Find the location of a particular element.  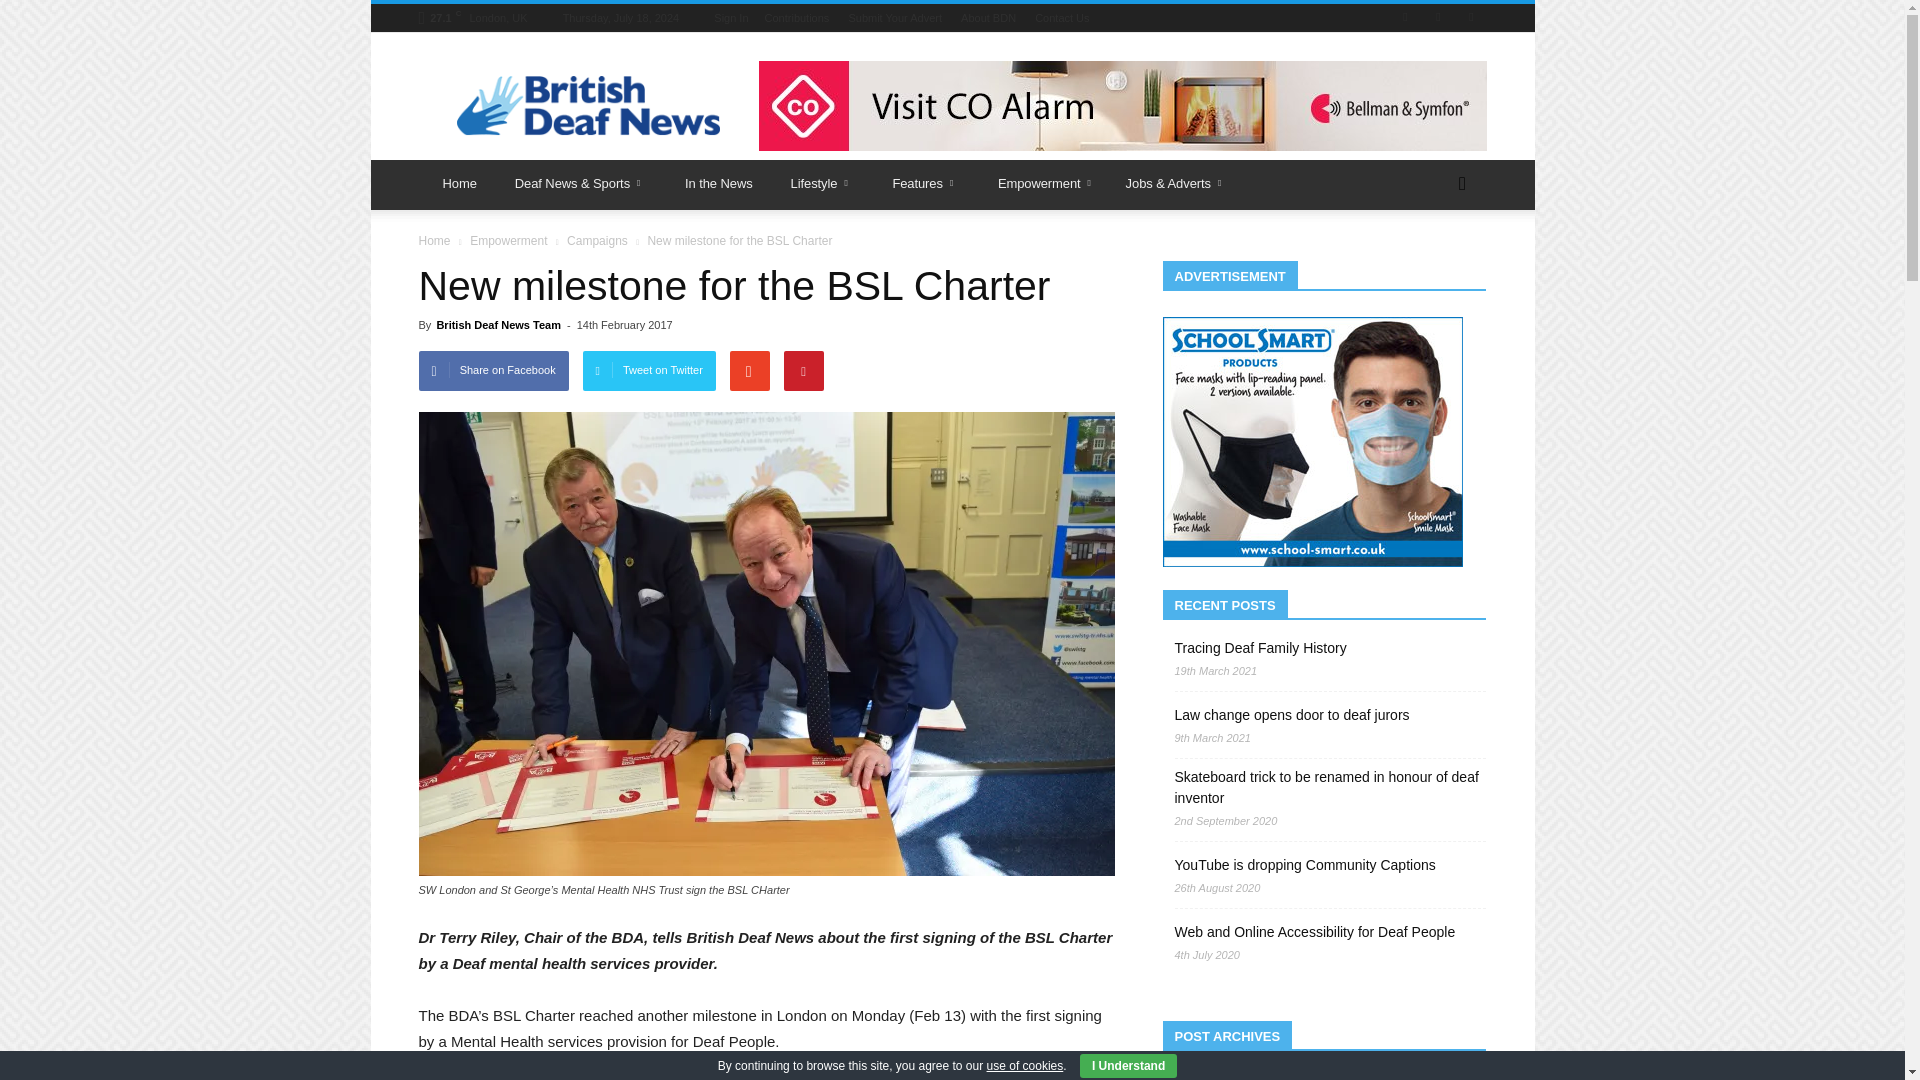

Facebook is located at coordinates (1405, 18).